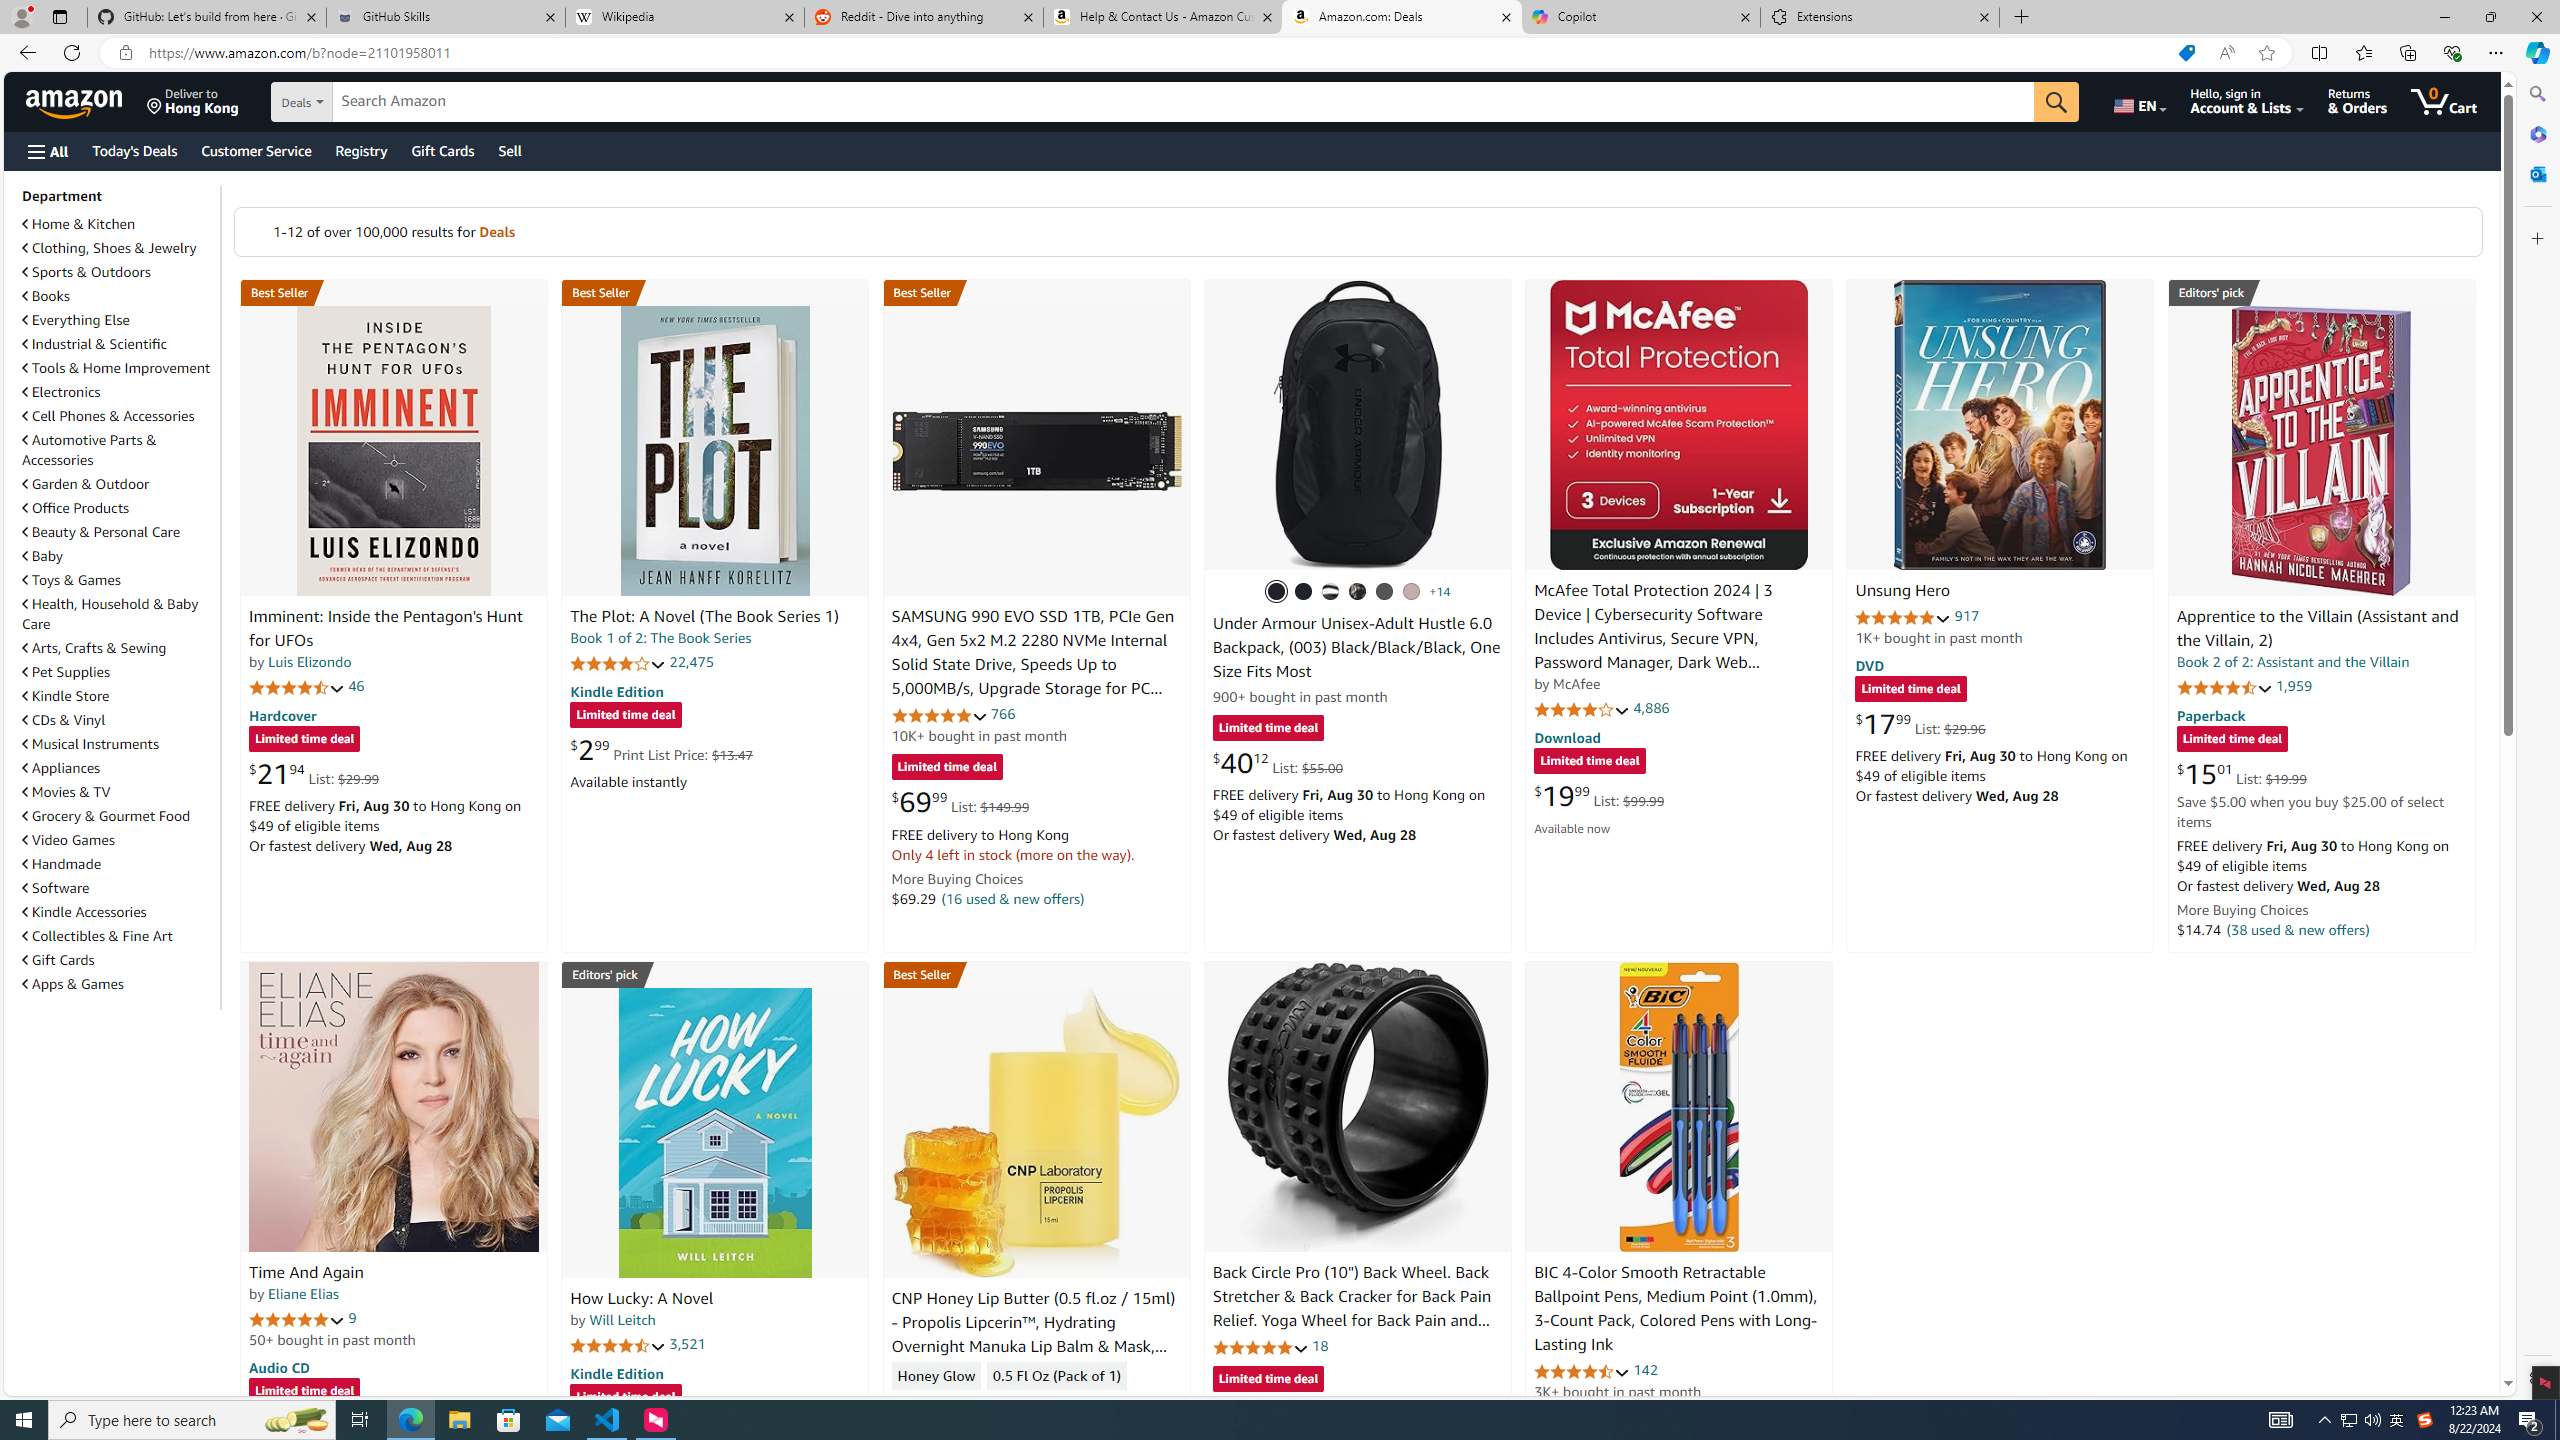 The image size is (2560, 1440). I want to click on Everything Else, so click(76, 320).